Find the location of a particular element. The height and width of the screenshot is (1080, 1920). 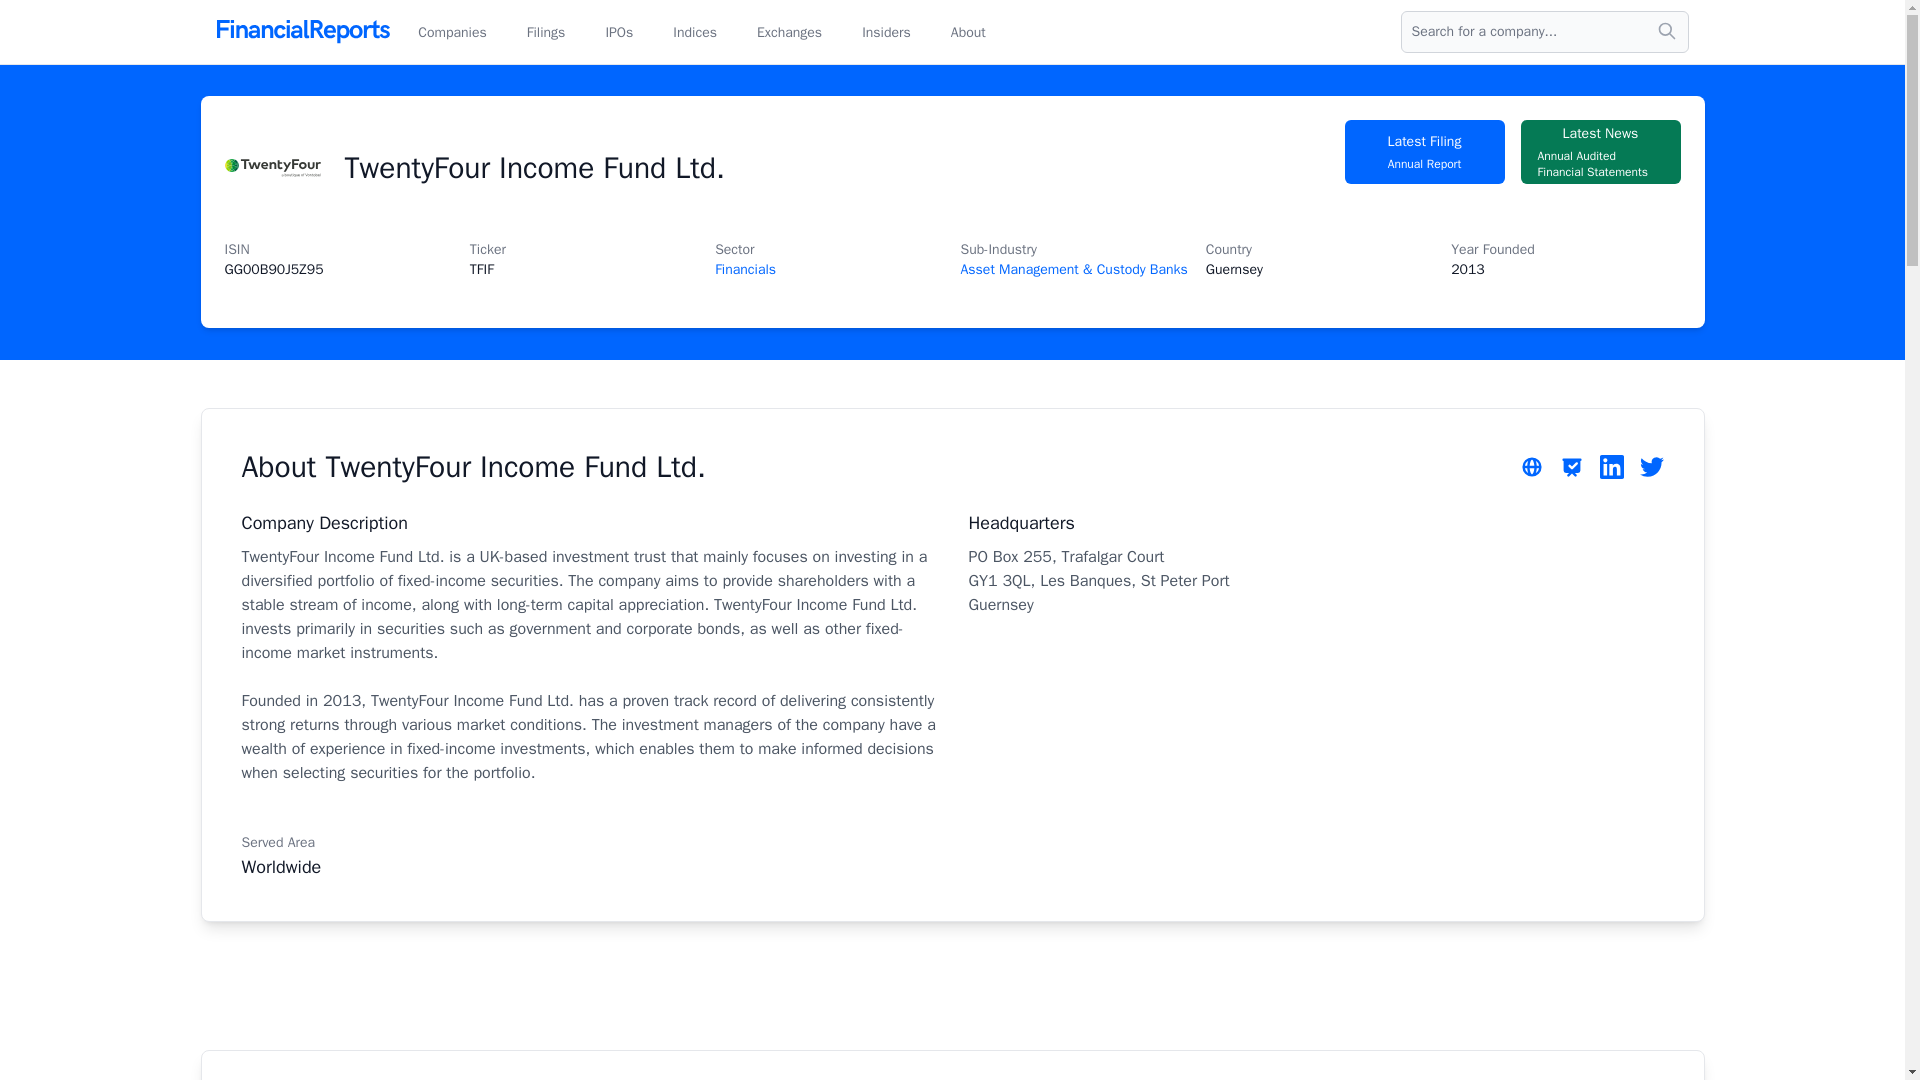

Companies is located at coordinates (618, 32).